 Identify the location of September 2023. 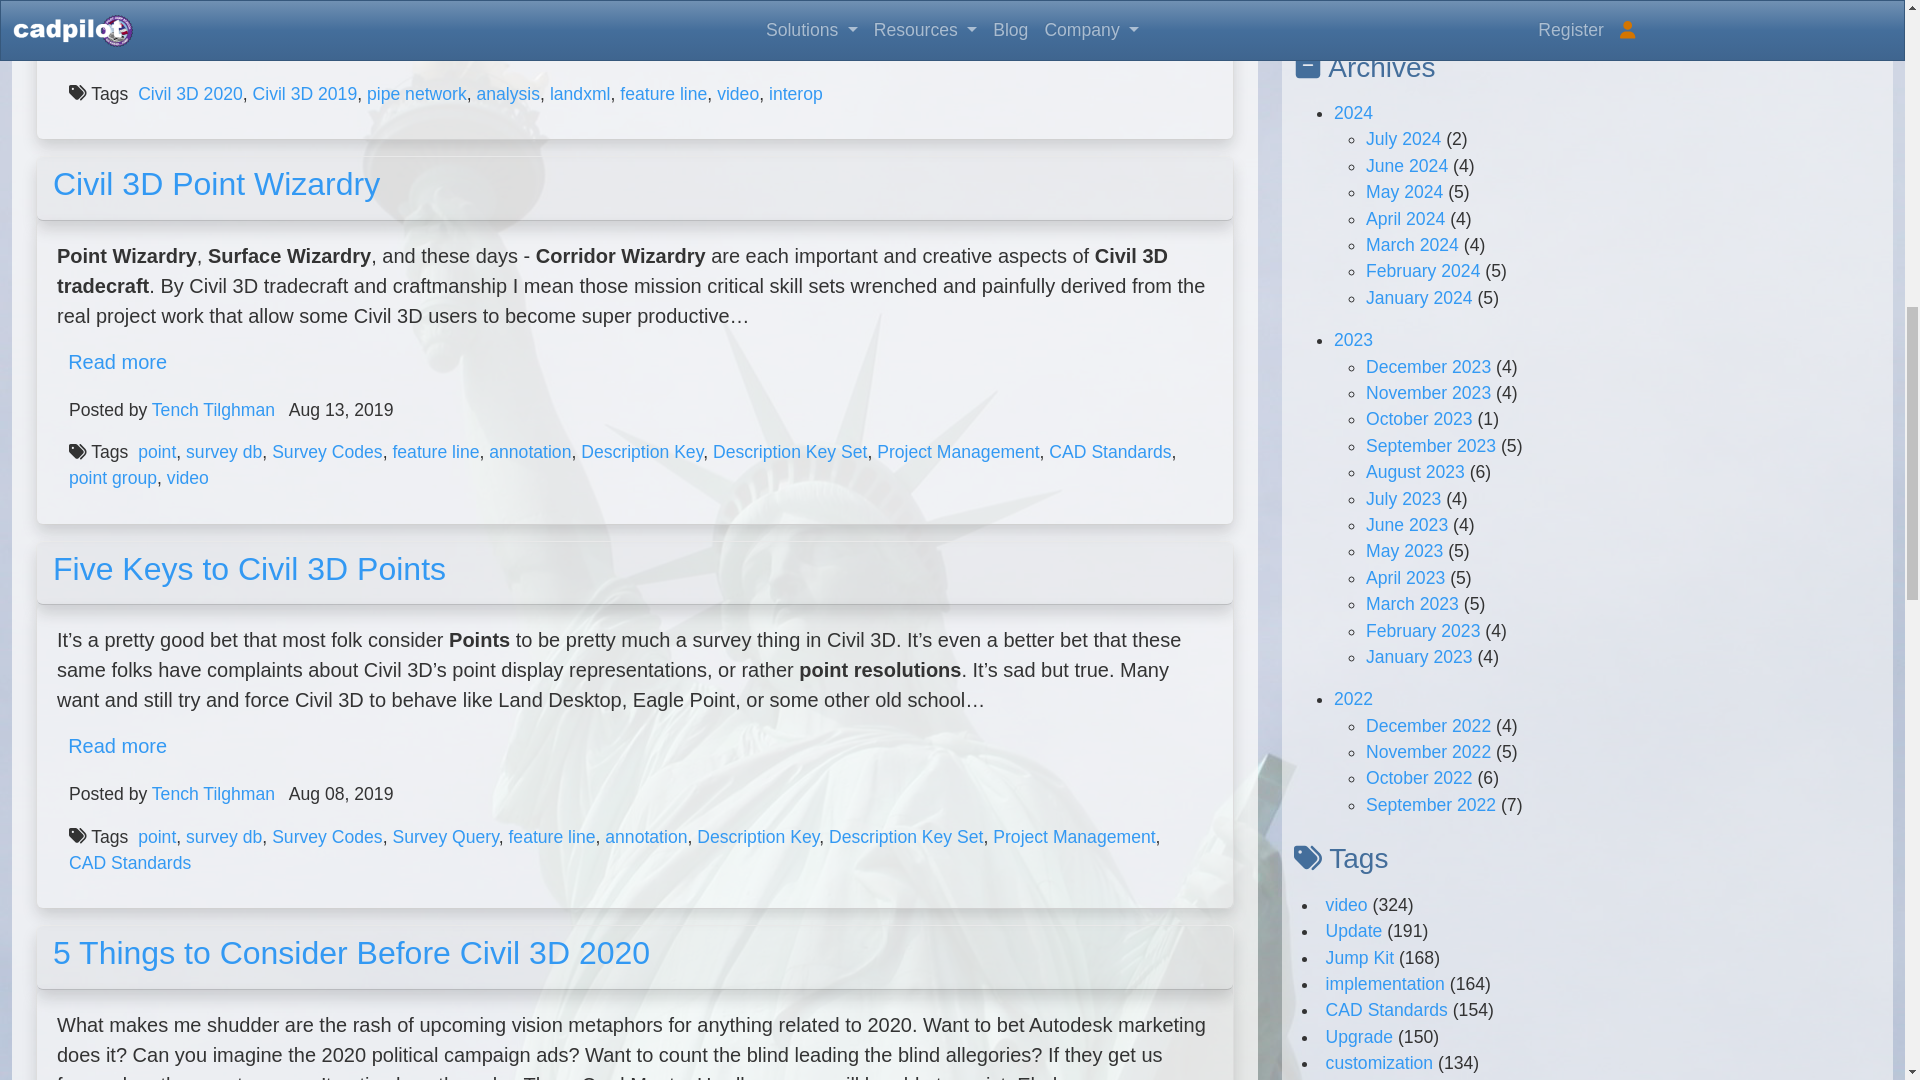
(1430, 446).